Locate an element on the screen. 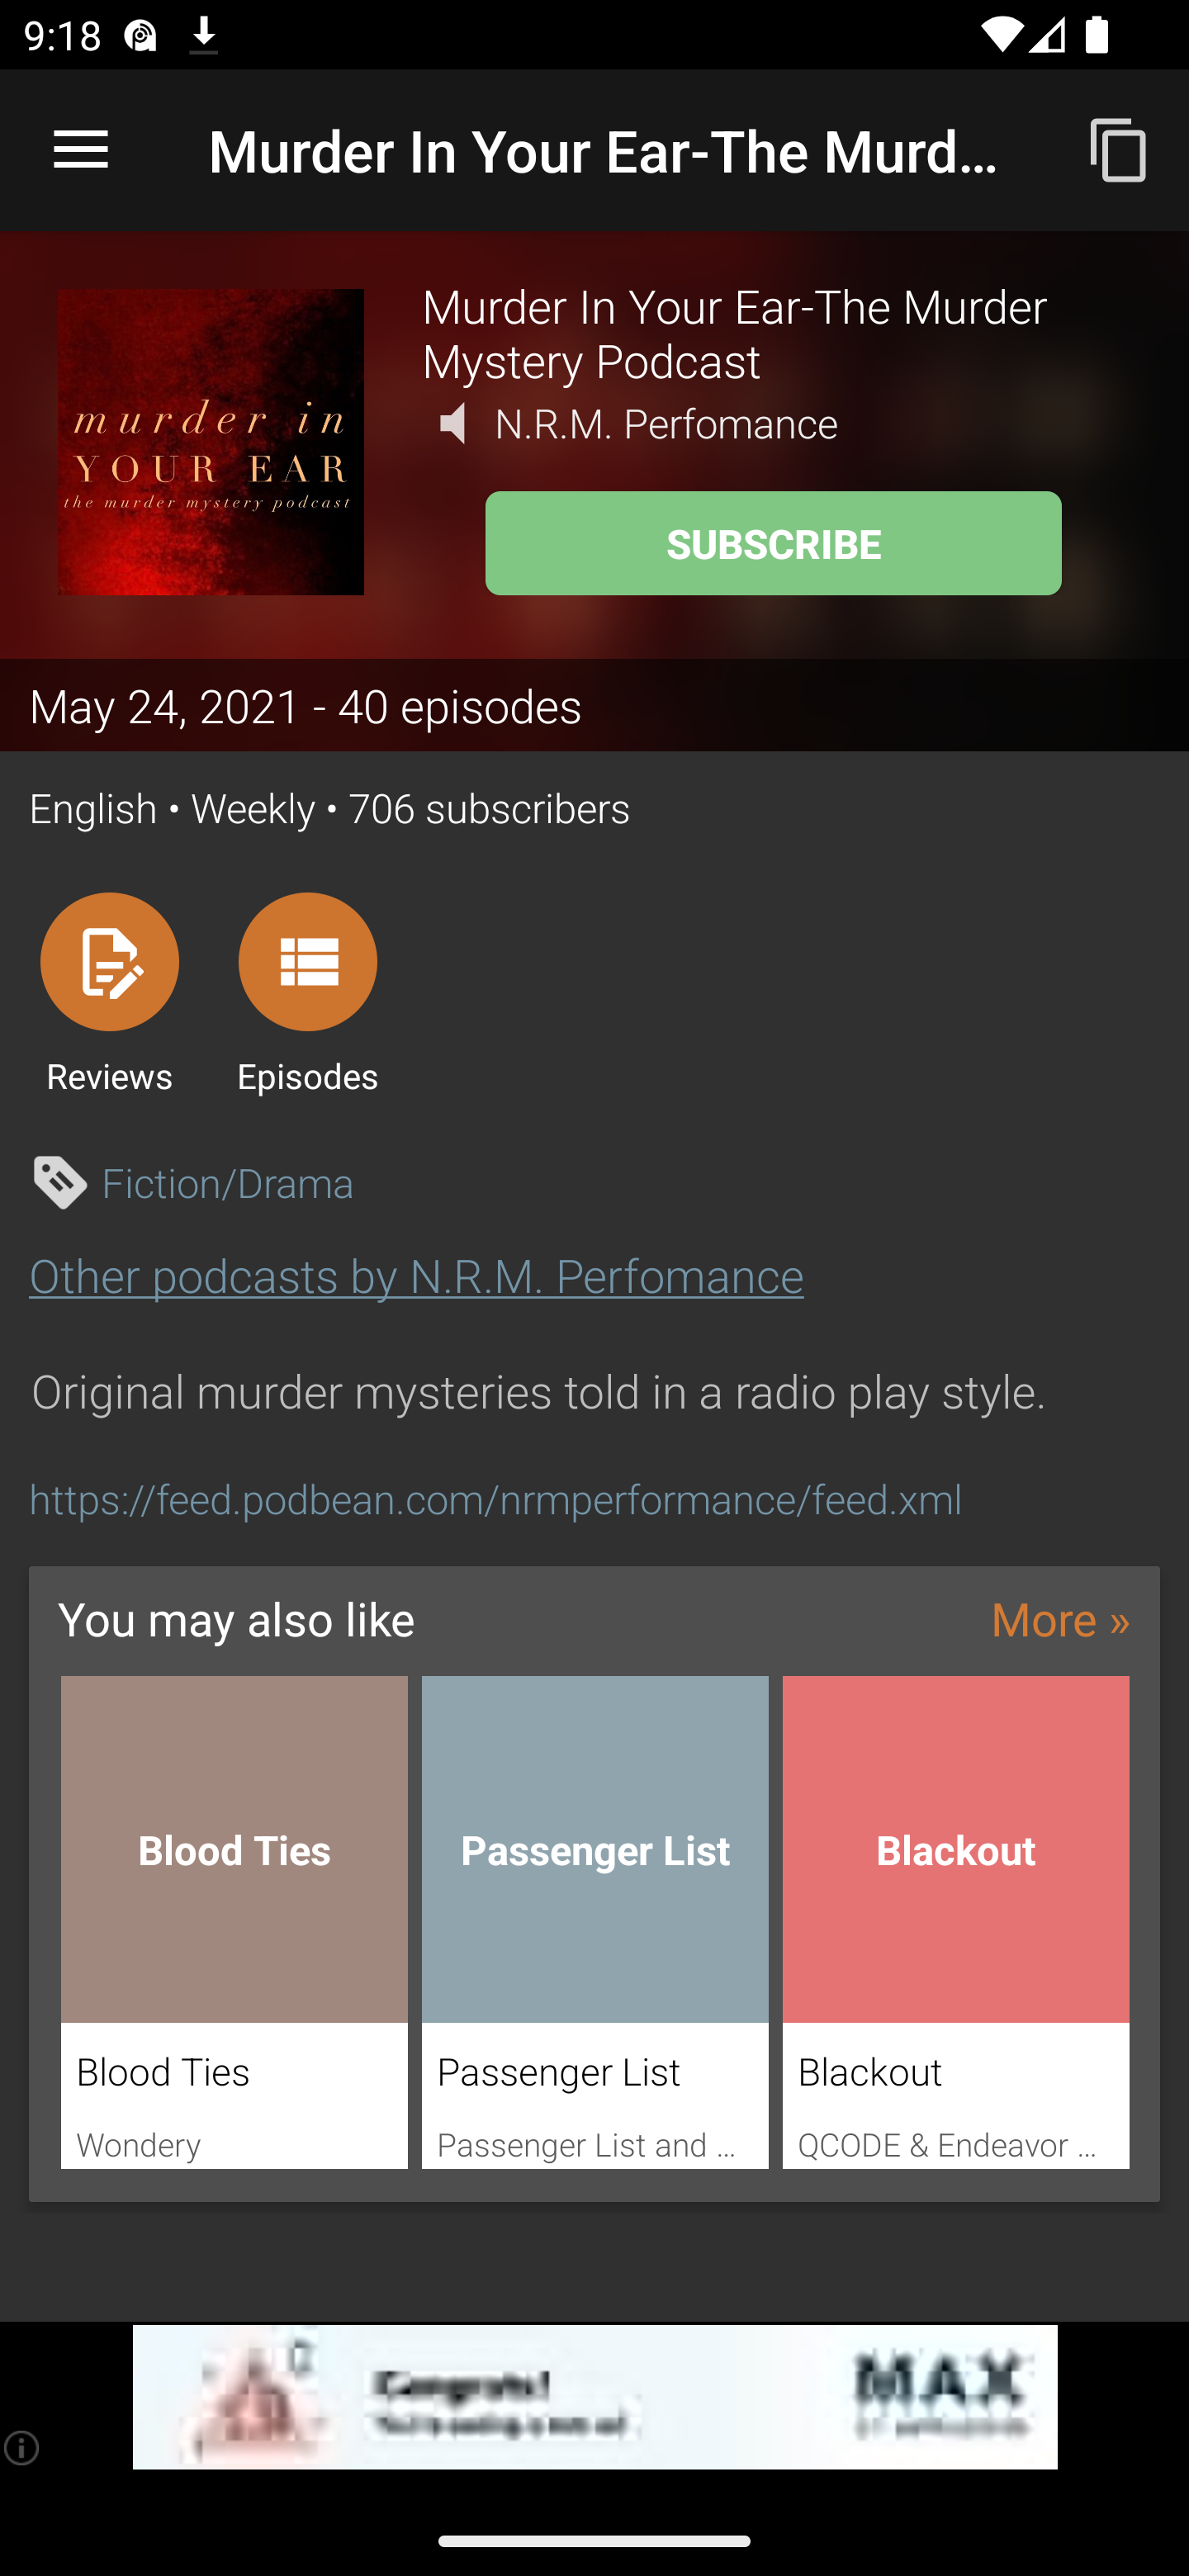  (i) is located at coordinates (23, 2447).